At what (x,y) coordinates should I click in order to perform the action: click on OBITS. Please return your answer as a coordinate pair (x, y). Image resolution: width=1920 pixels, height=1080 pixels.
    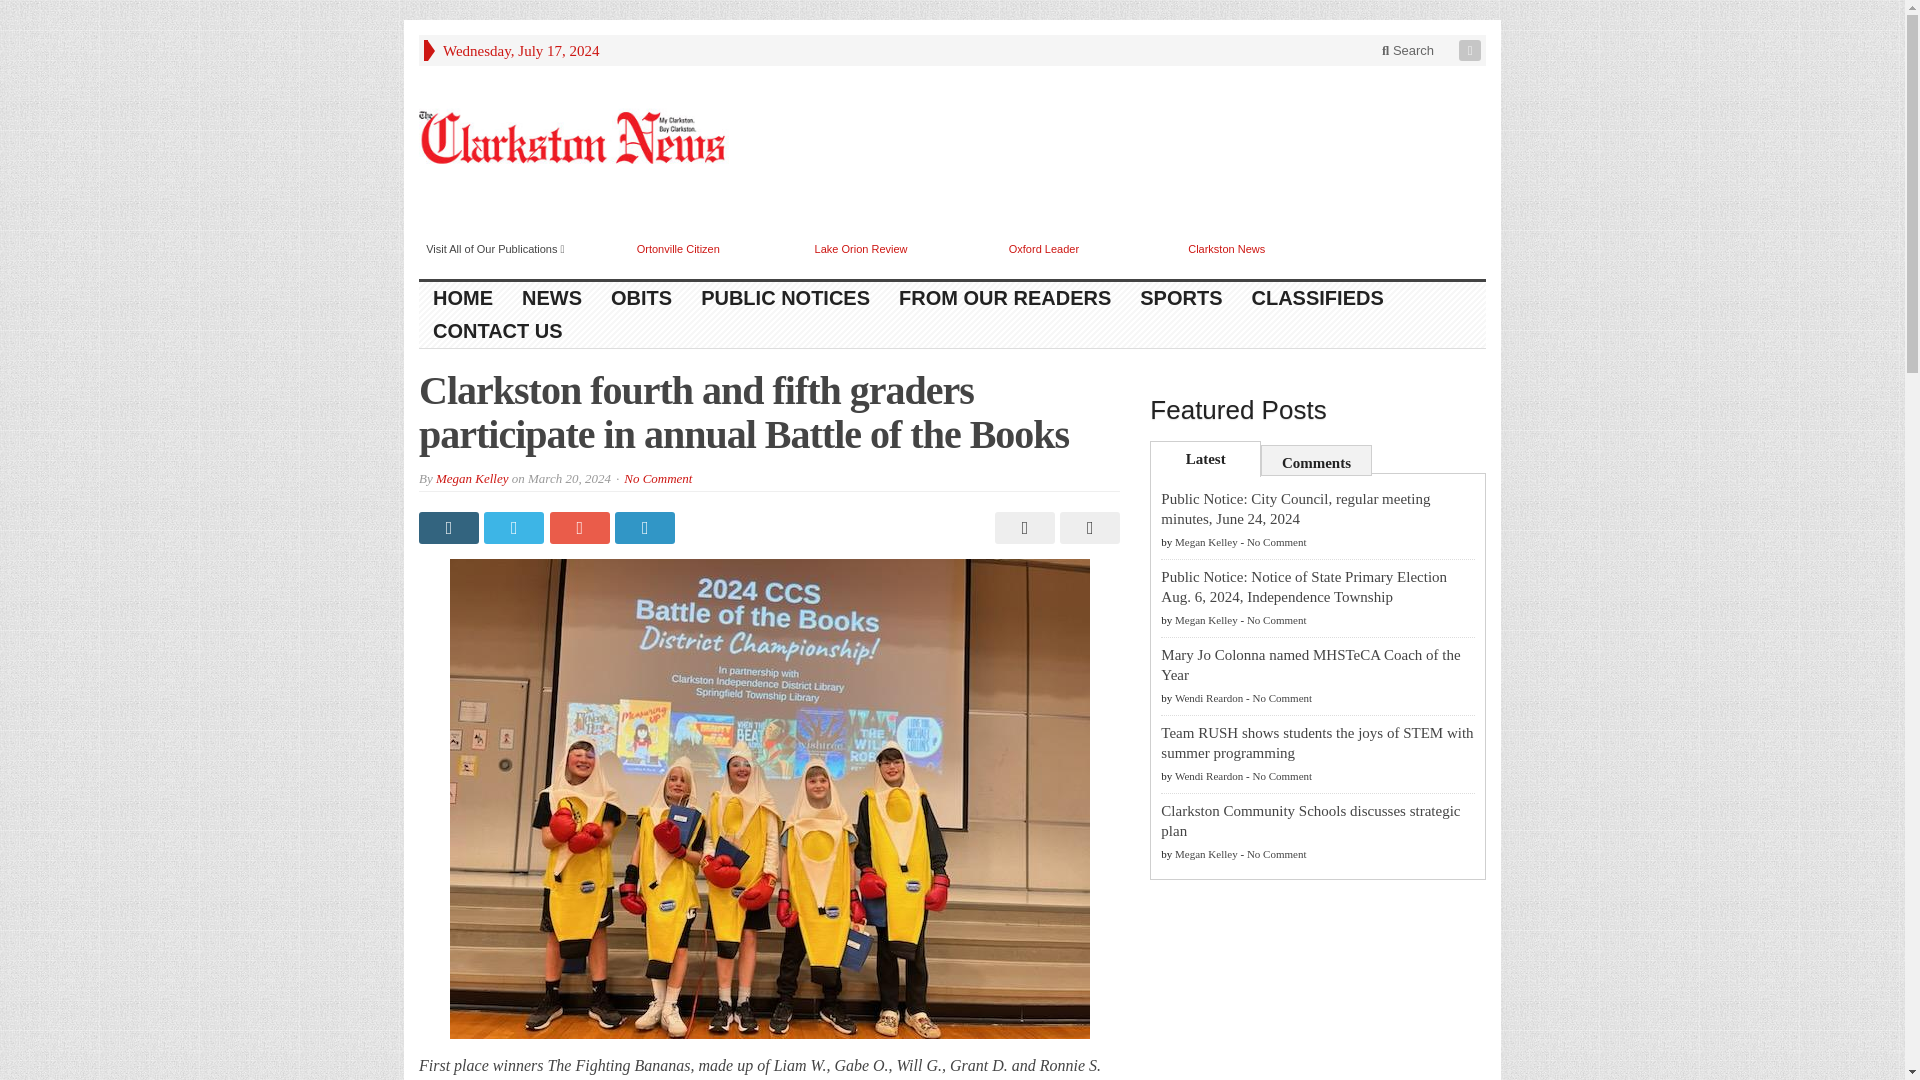
    Looking at the image, I should click on (642, 298).